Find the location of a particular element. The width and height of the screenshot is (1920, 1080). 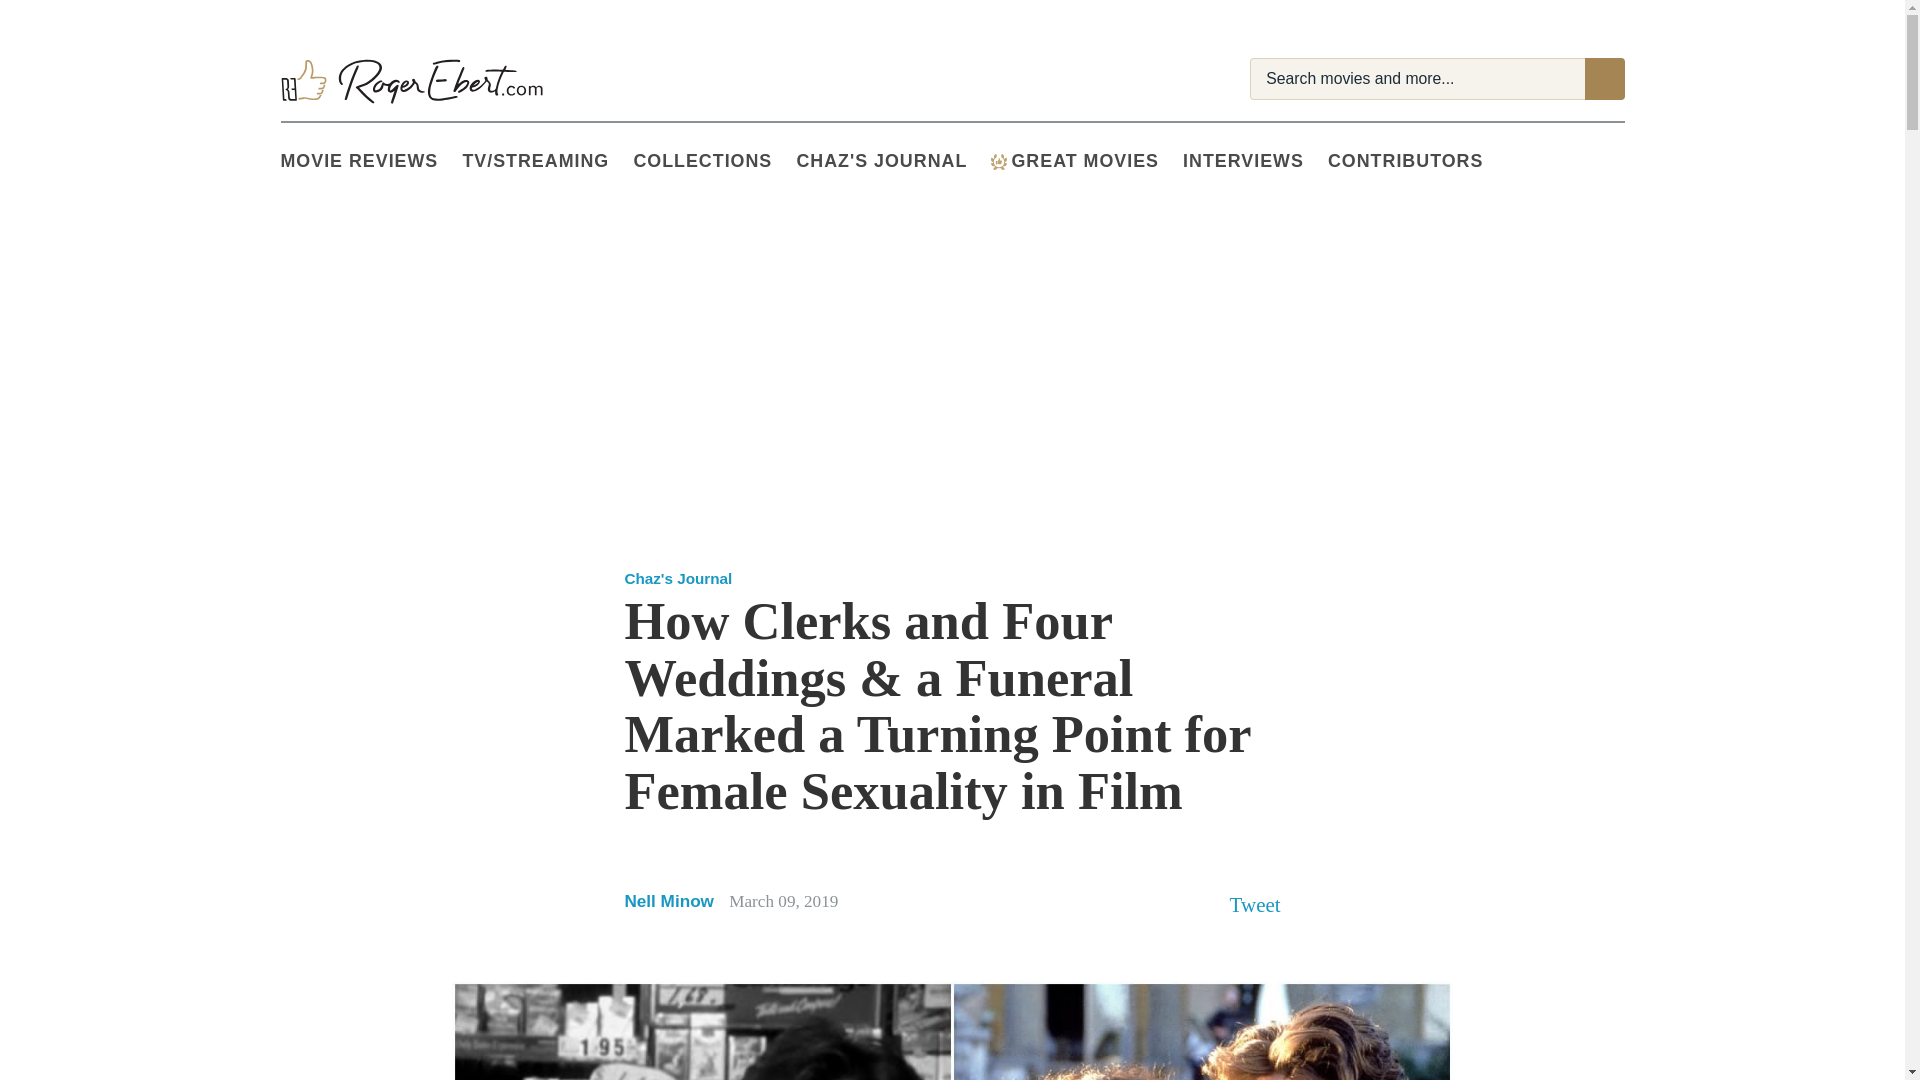

Chaz's Journal is located at coordinates (893, 162).